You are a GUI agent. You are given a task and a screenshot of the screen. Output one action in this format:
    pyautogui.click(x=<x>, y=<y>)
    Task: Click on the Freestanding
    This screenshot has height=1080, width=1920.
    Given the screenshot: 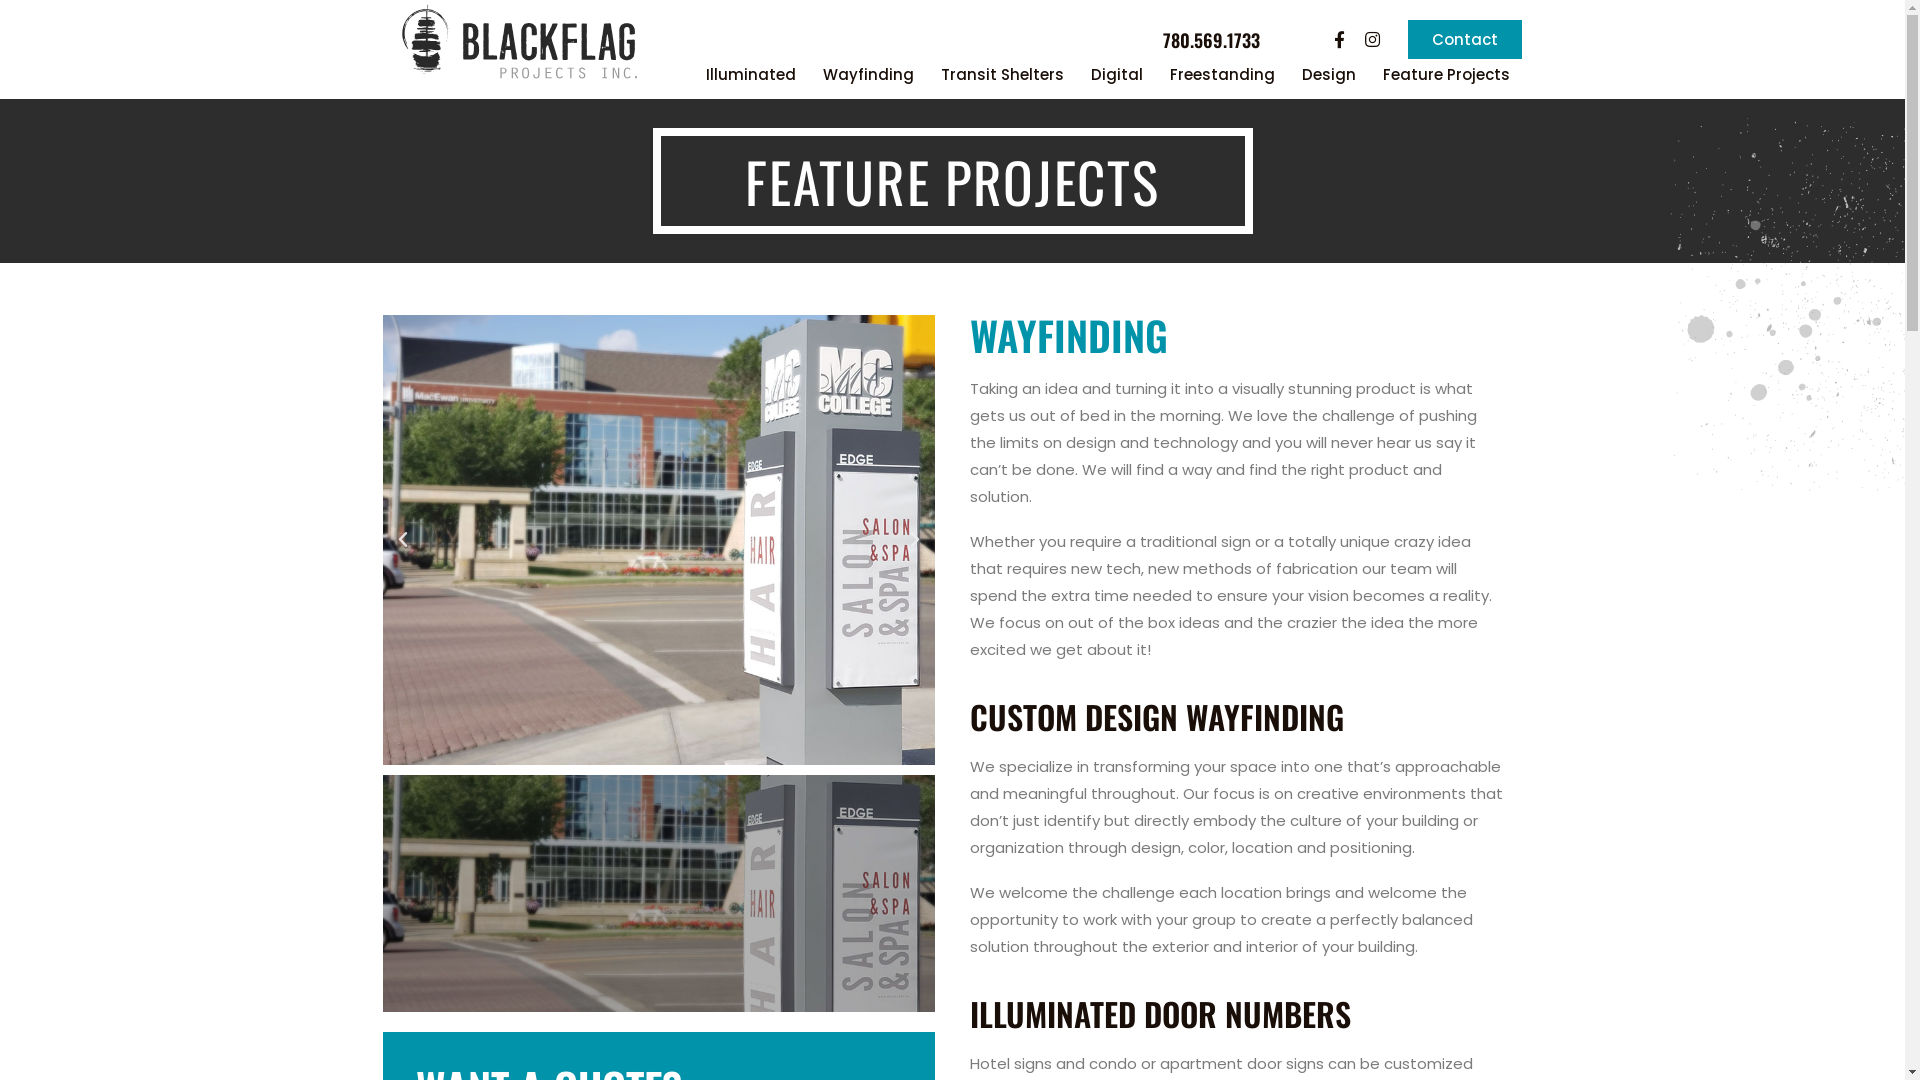 What is the action you would take?
    pyautogui.click(x=1222, y=75)
    